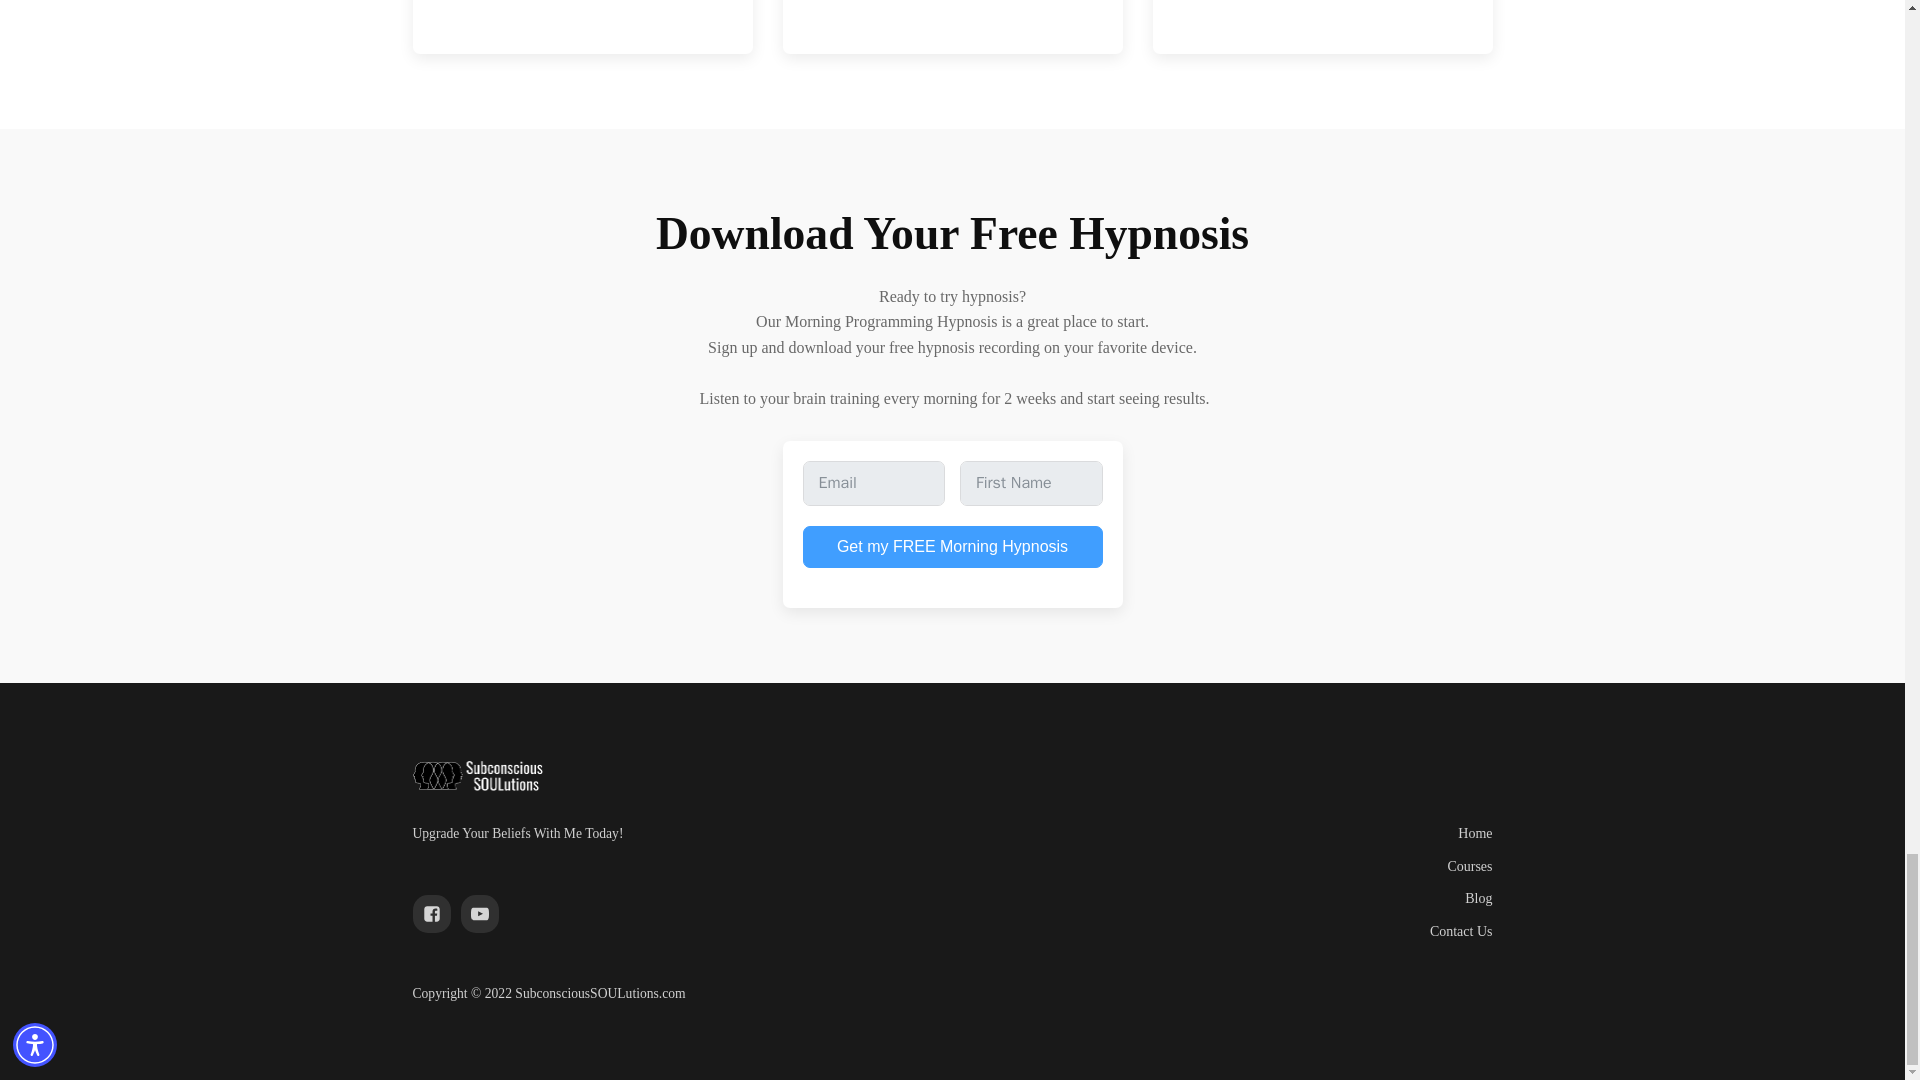 This screenshot has width=1920, height=1080. Describe the element at coordinates (1462, 932) in the screenshot. I see `Contact Us` at that location.